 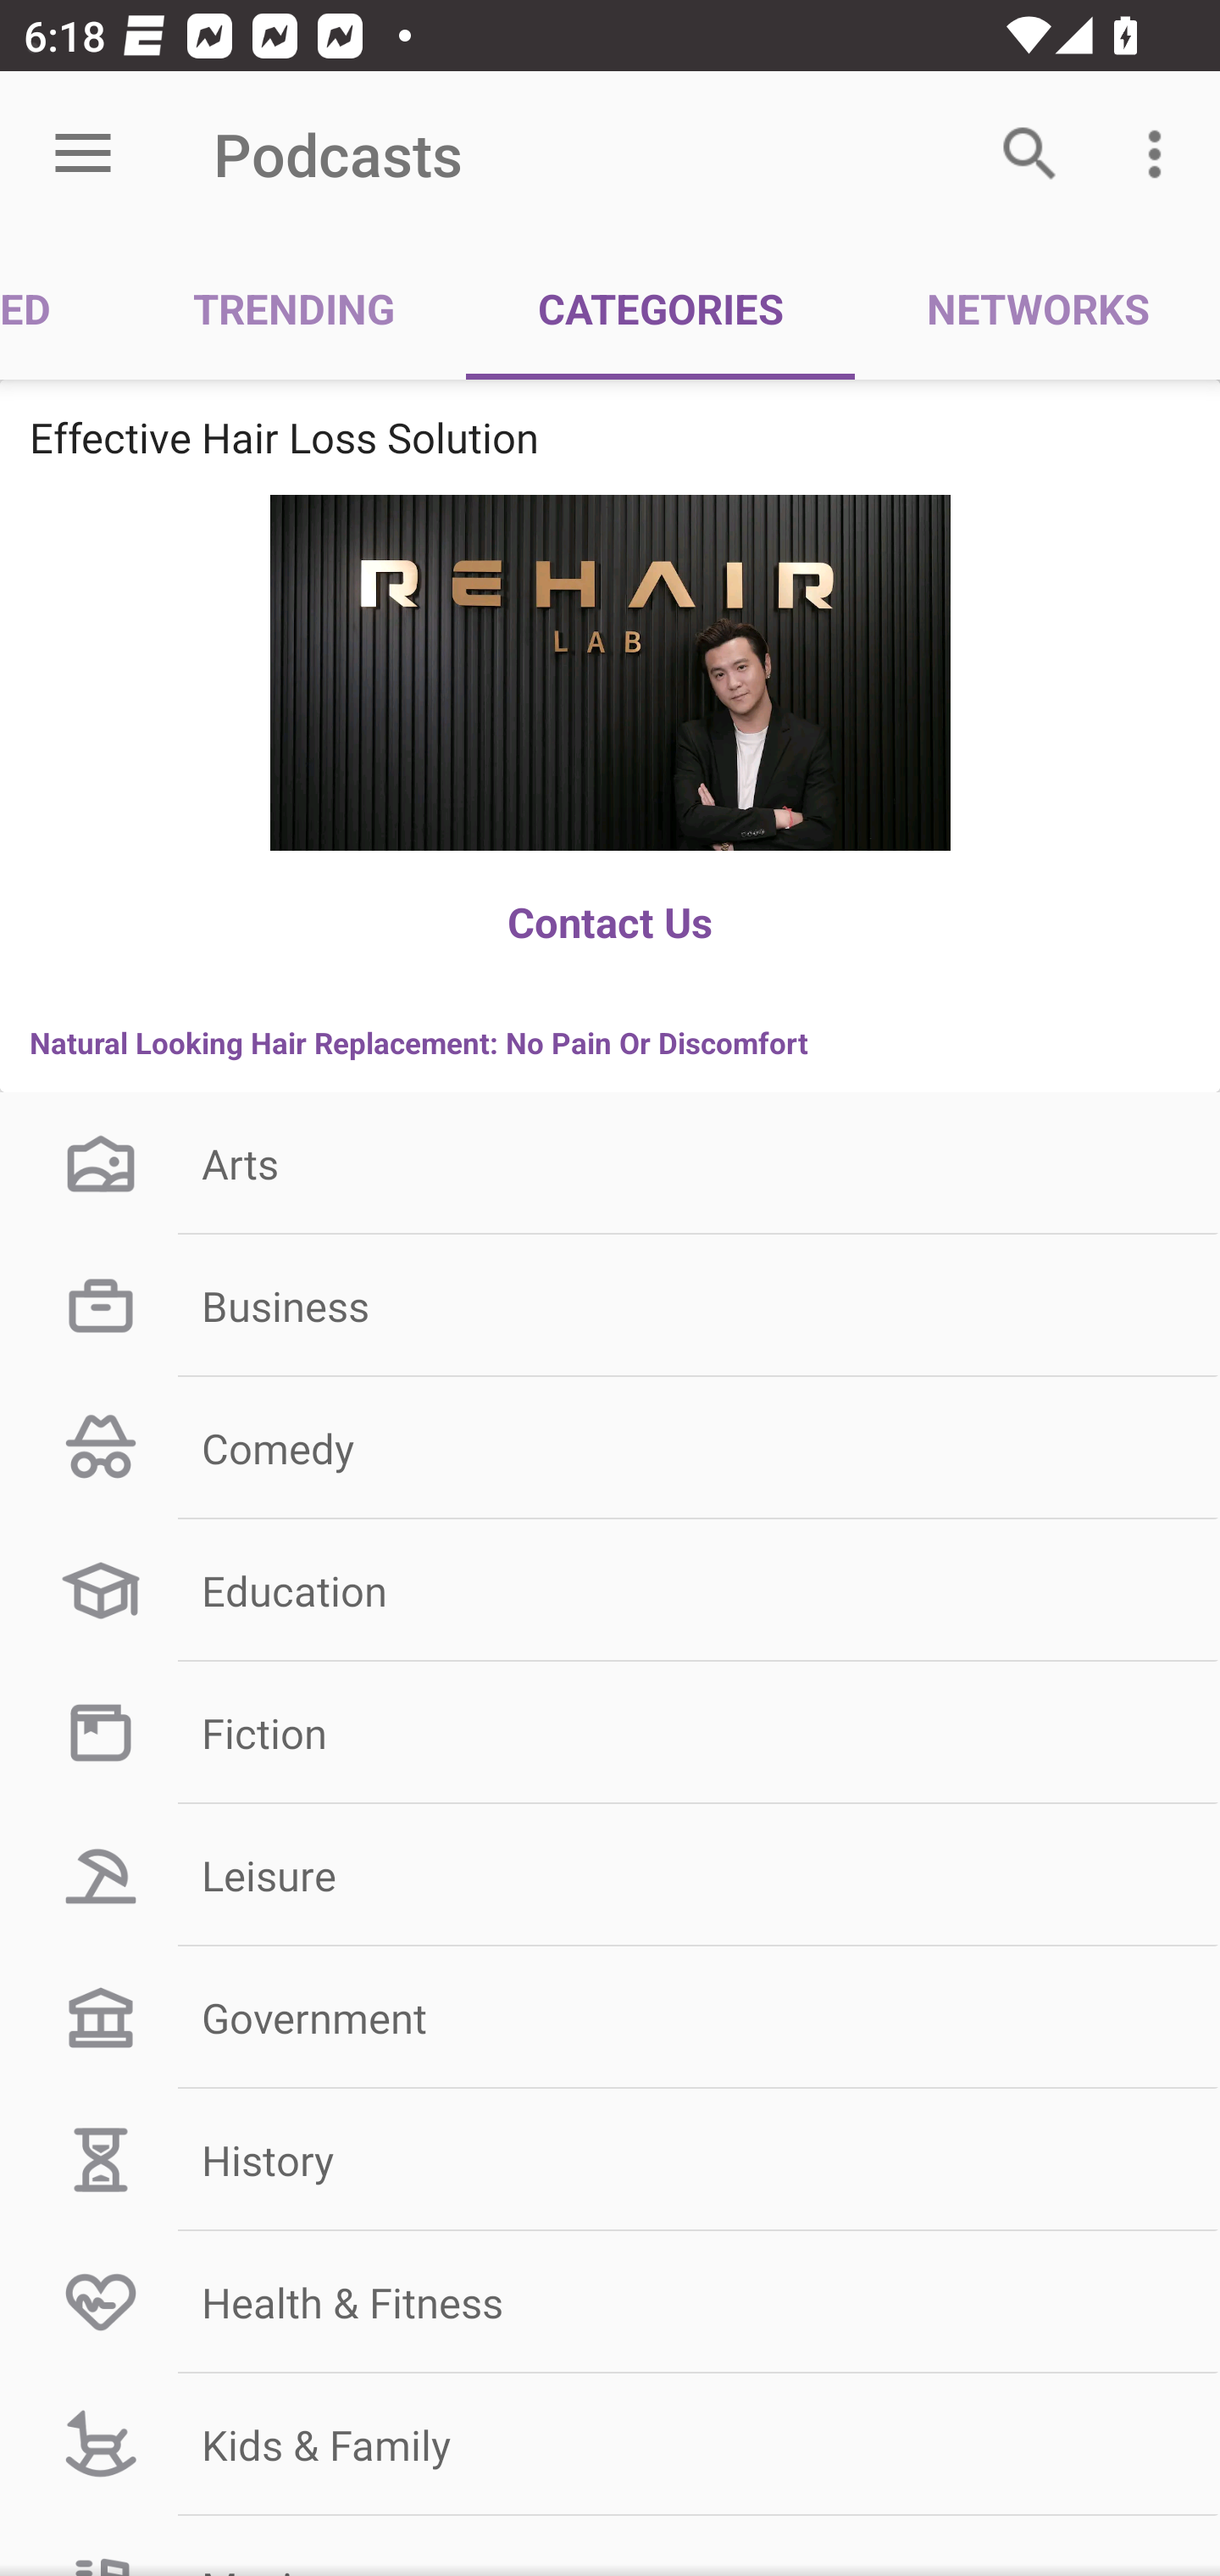 I want to click on CATEGORIES, so click(x=661, y=307).